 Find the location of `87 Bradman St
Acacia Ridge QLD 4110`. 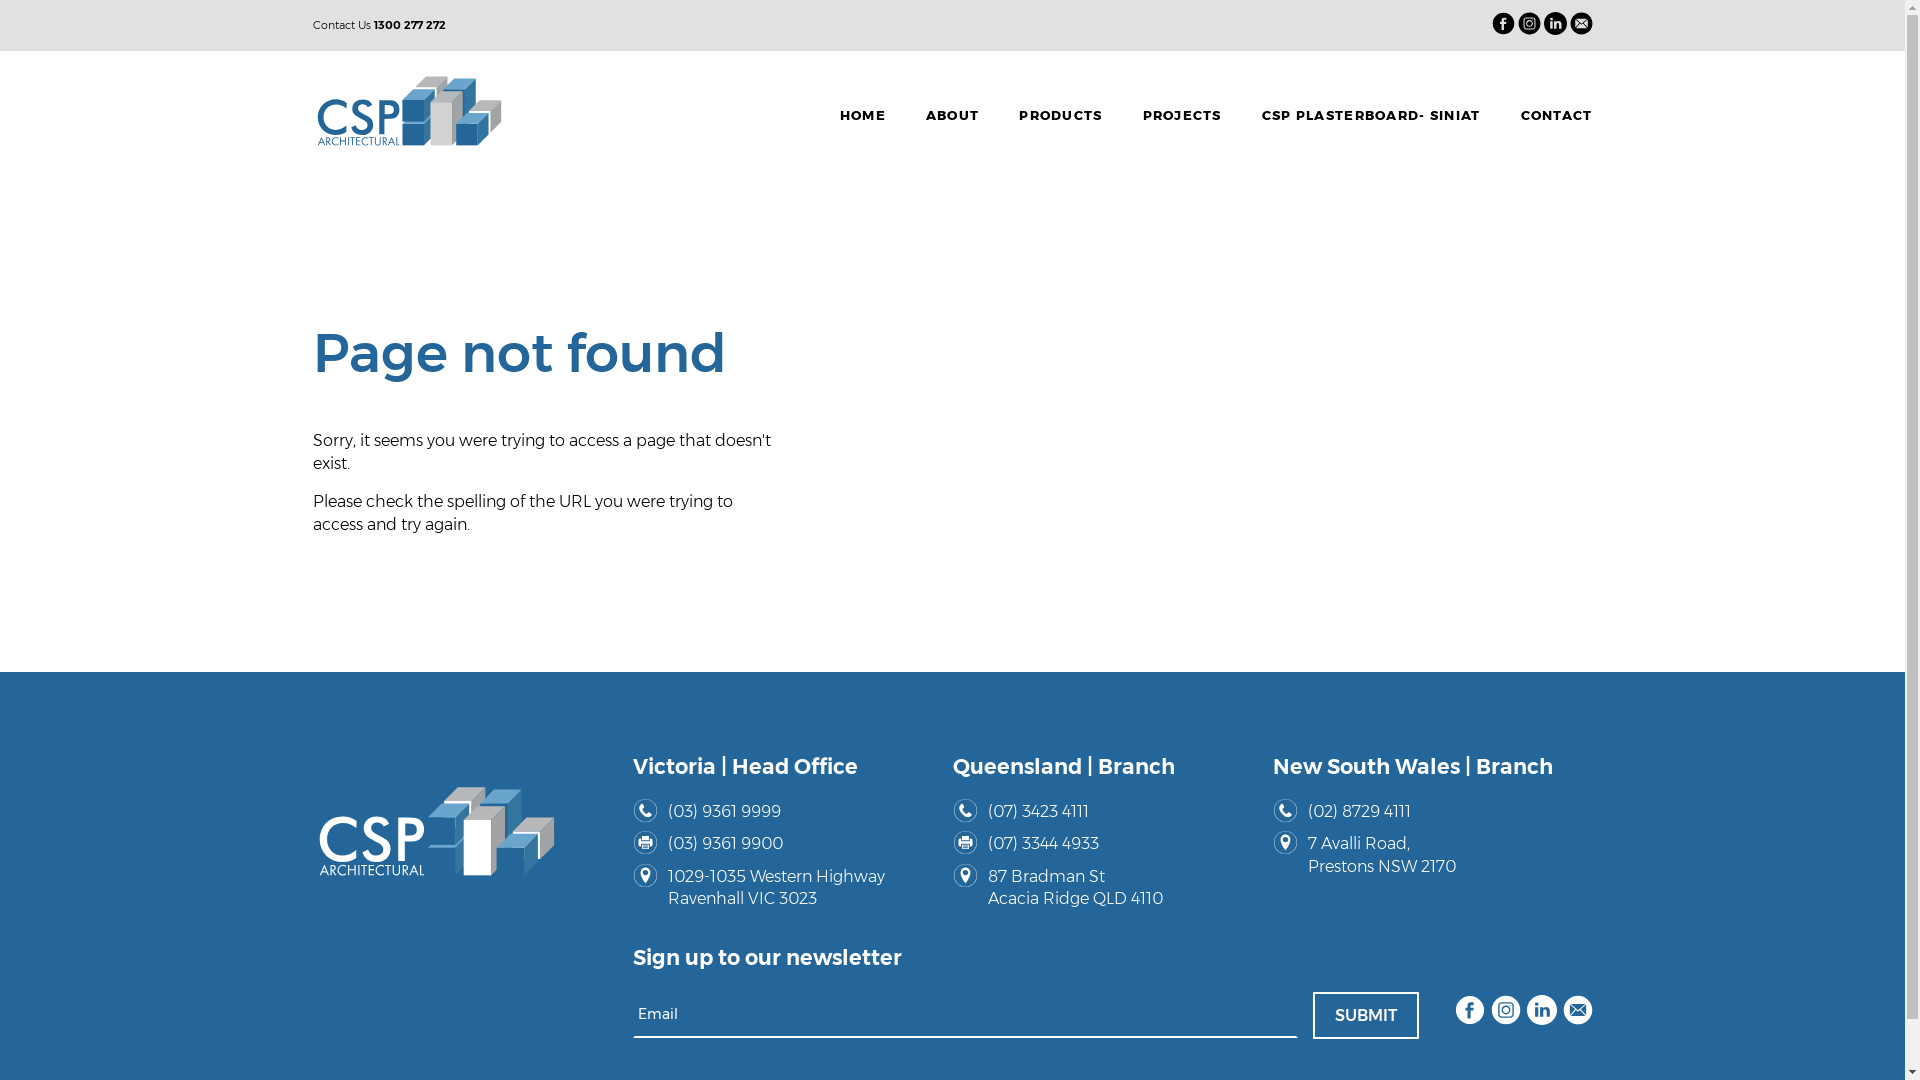

87 Bradman St
Acacia Ridge QLD 4110 is located at coordinates (1107, 888).